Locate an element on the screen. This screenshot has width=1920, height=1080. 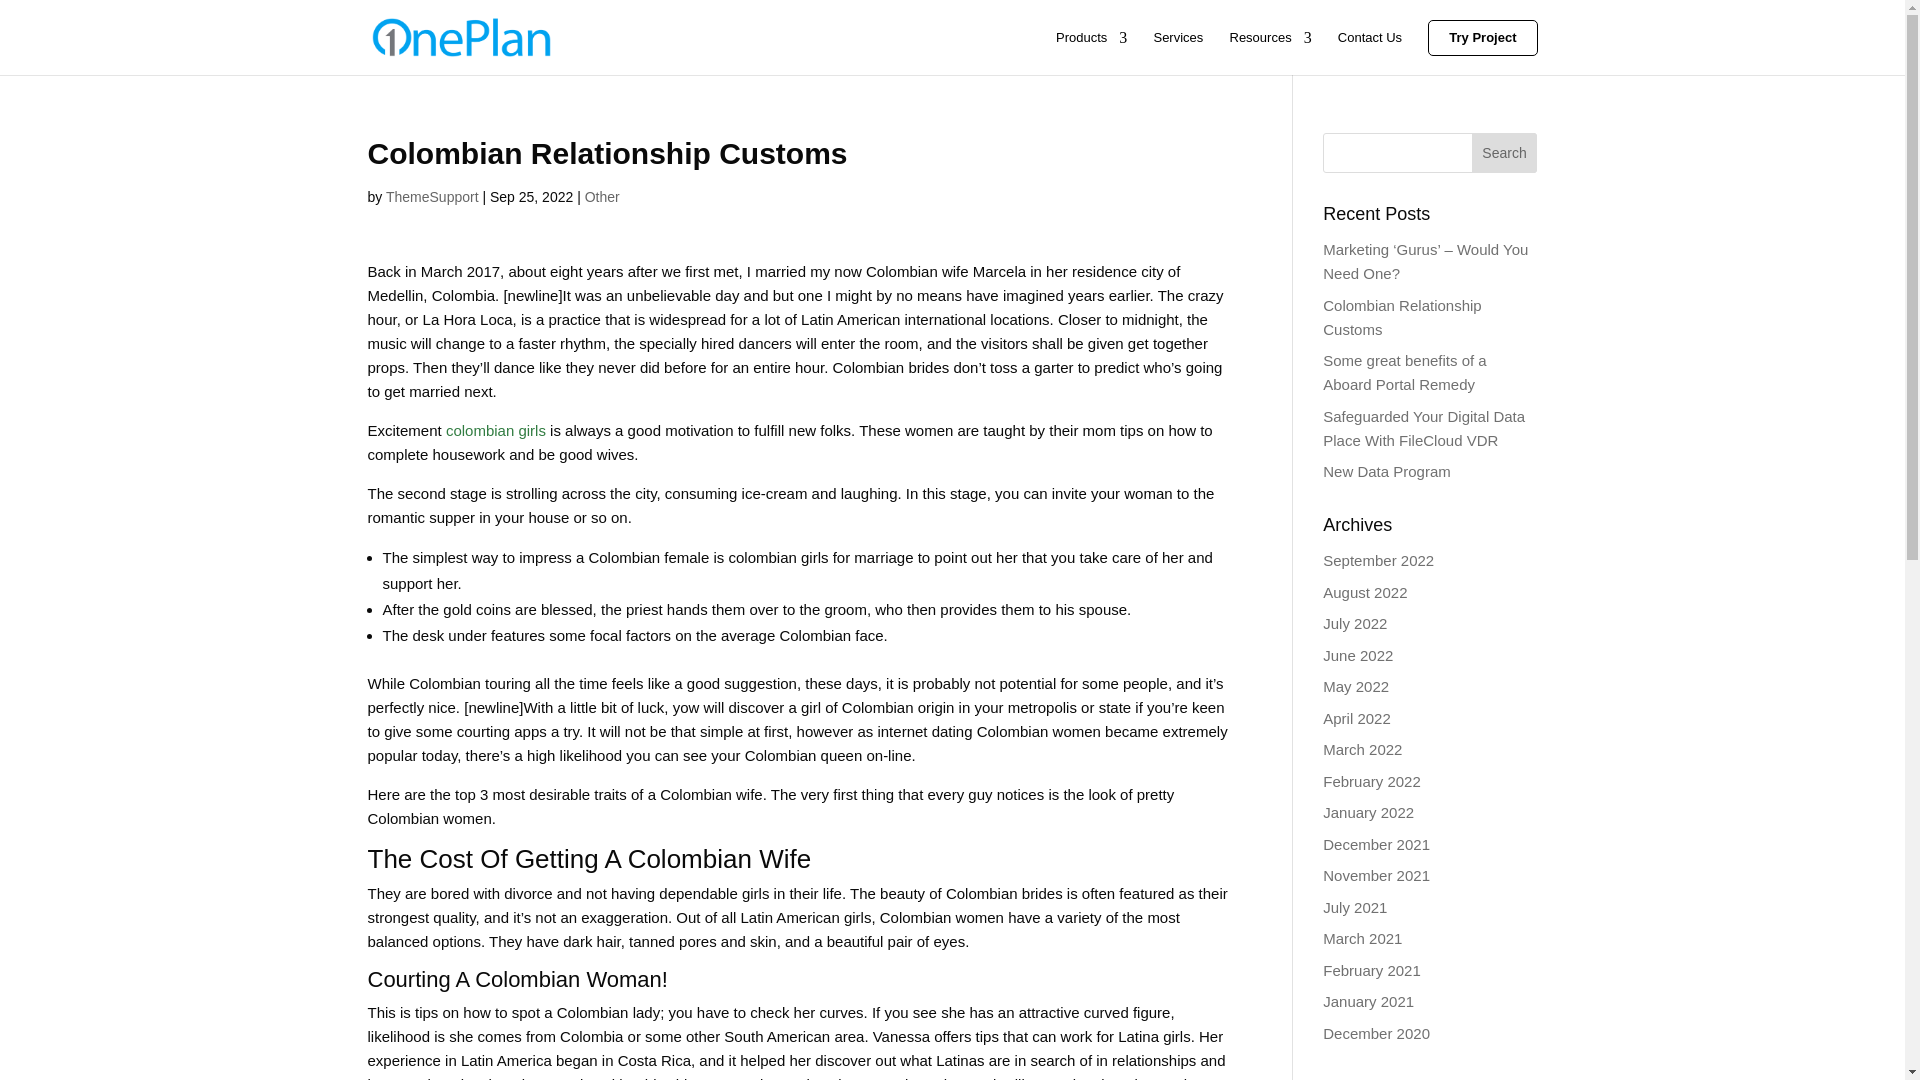
March 2022 is located at coordinates (1362, 749).